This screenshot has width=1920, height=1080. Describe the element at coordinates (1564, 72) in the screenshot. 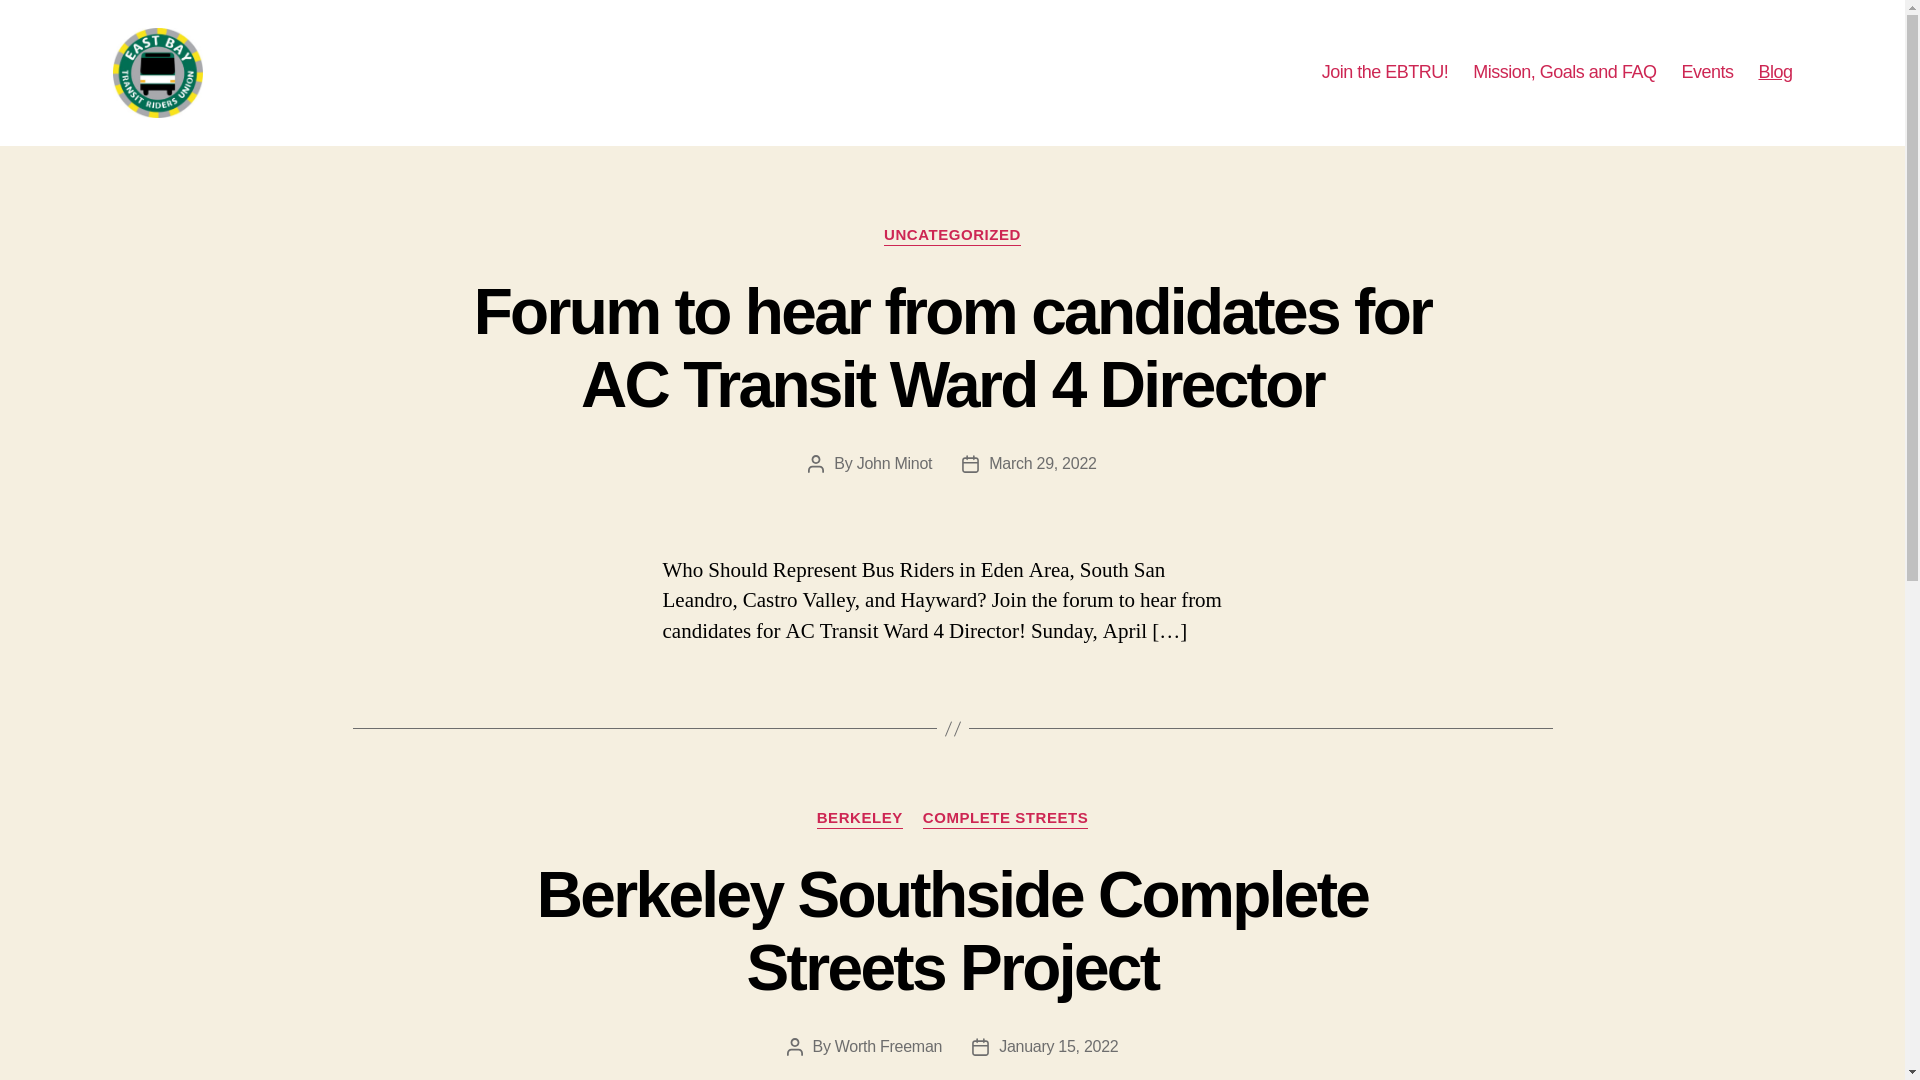

I see `Mission, Goals and FAQ` at that location.